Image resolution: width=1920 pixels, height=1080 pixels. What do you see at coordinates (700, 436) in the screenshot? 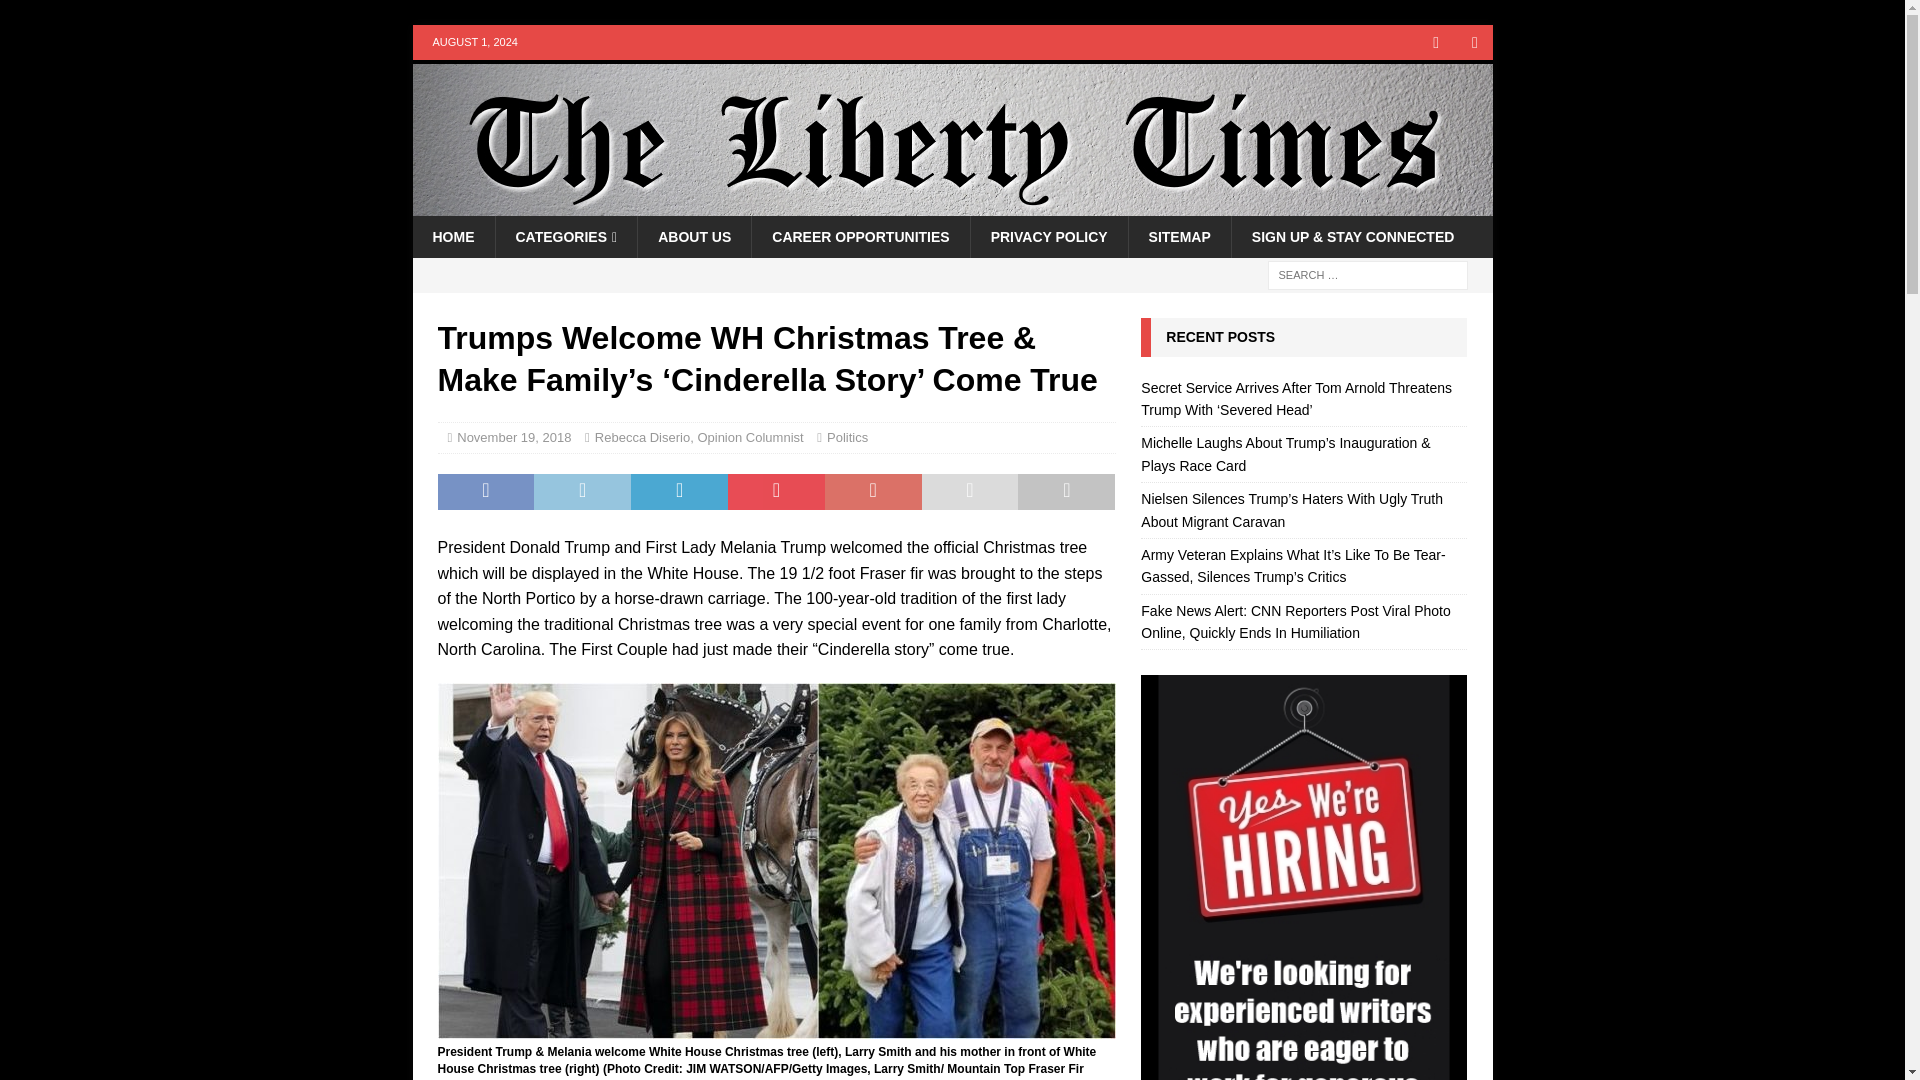
I see `Rebecca Diserio, Opinion Columnist` at bounding box center [700, 436].